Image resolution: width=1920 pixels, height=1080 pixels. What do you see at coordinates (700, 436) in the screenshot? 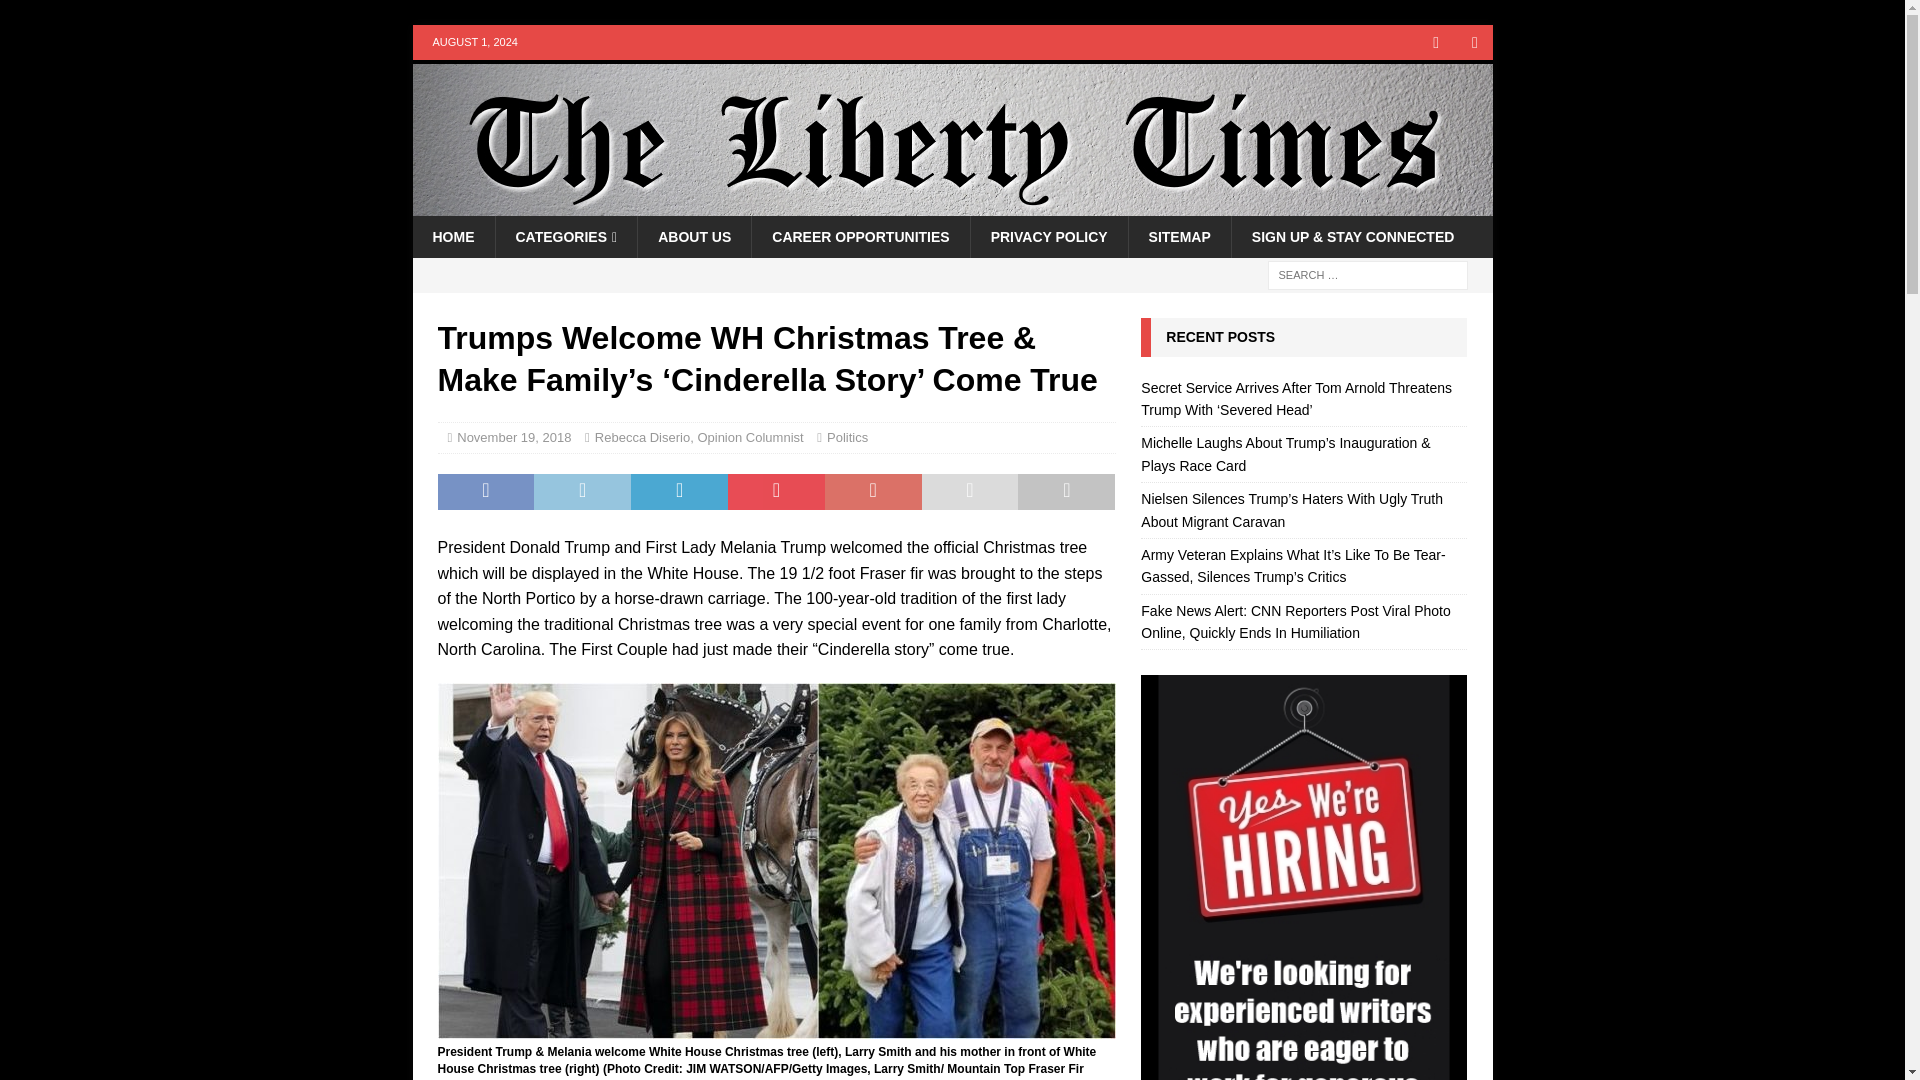
I see `Rebecca Diserio, Opinion Columnist` at bounding box center [700, 436].